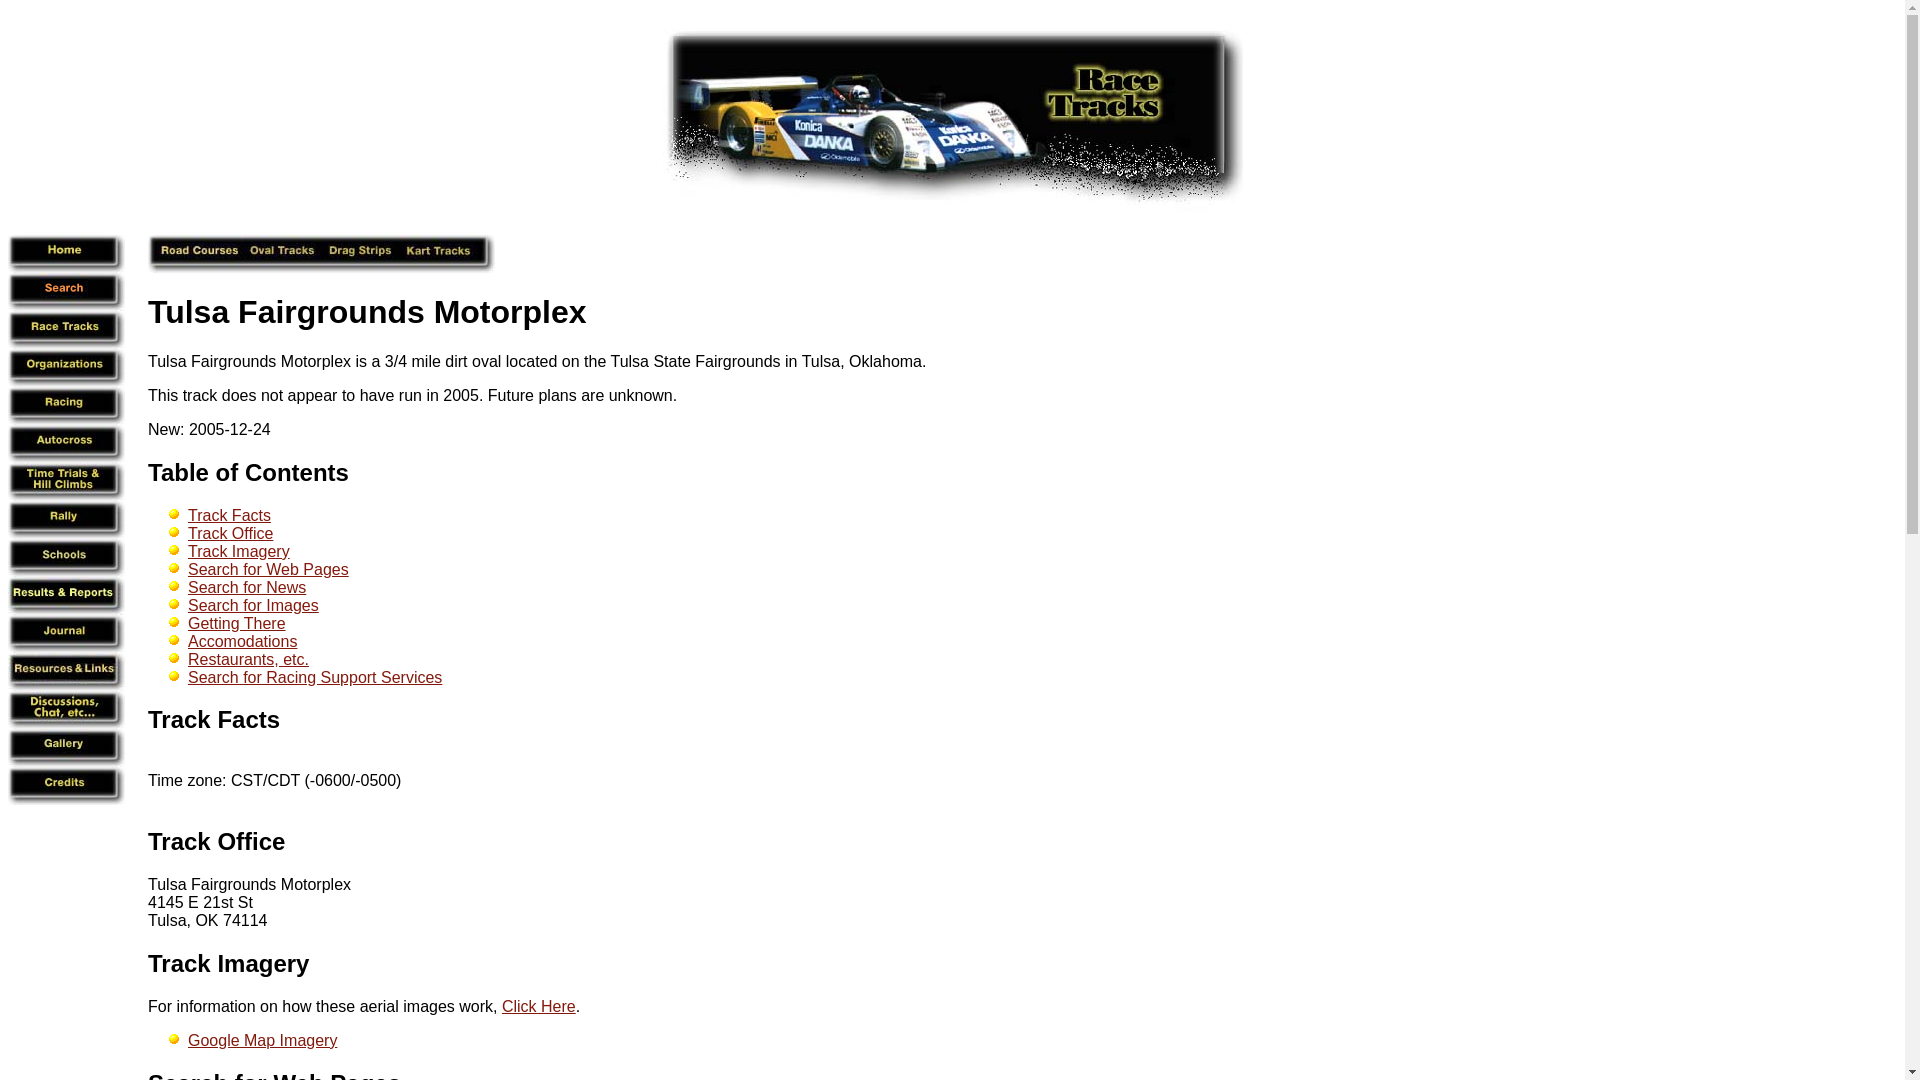  I want to click on Search for Images, so click(253, 606).